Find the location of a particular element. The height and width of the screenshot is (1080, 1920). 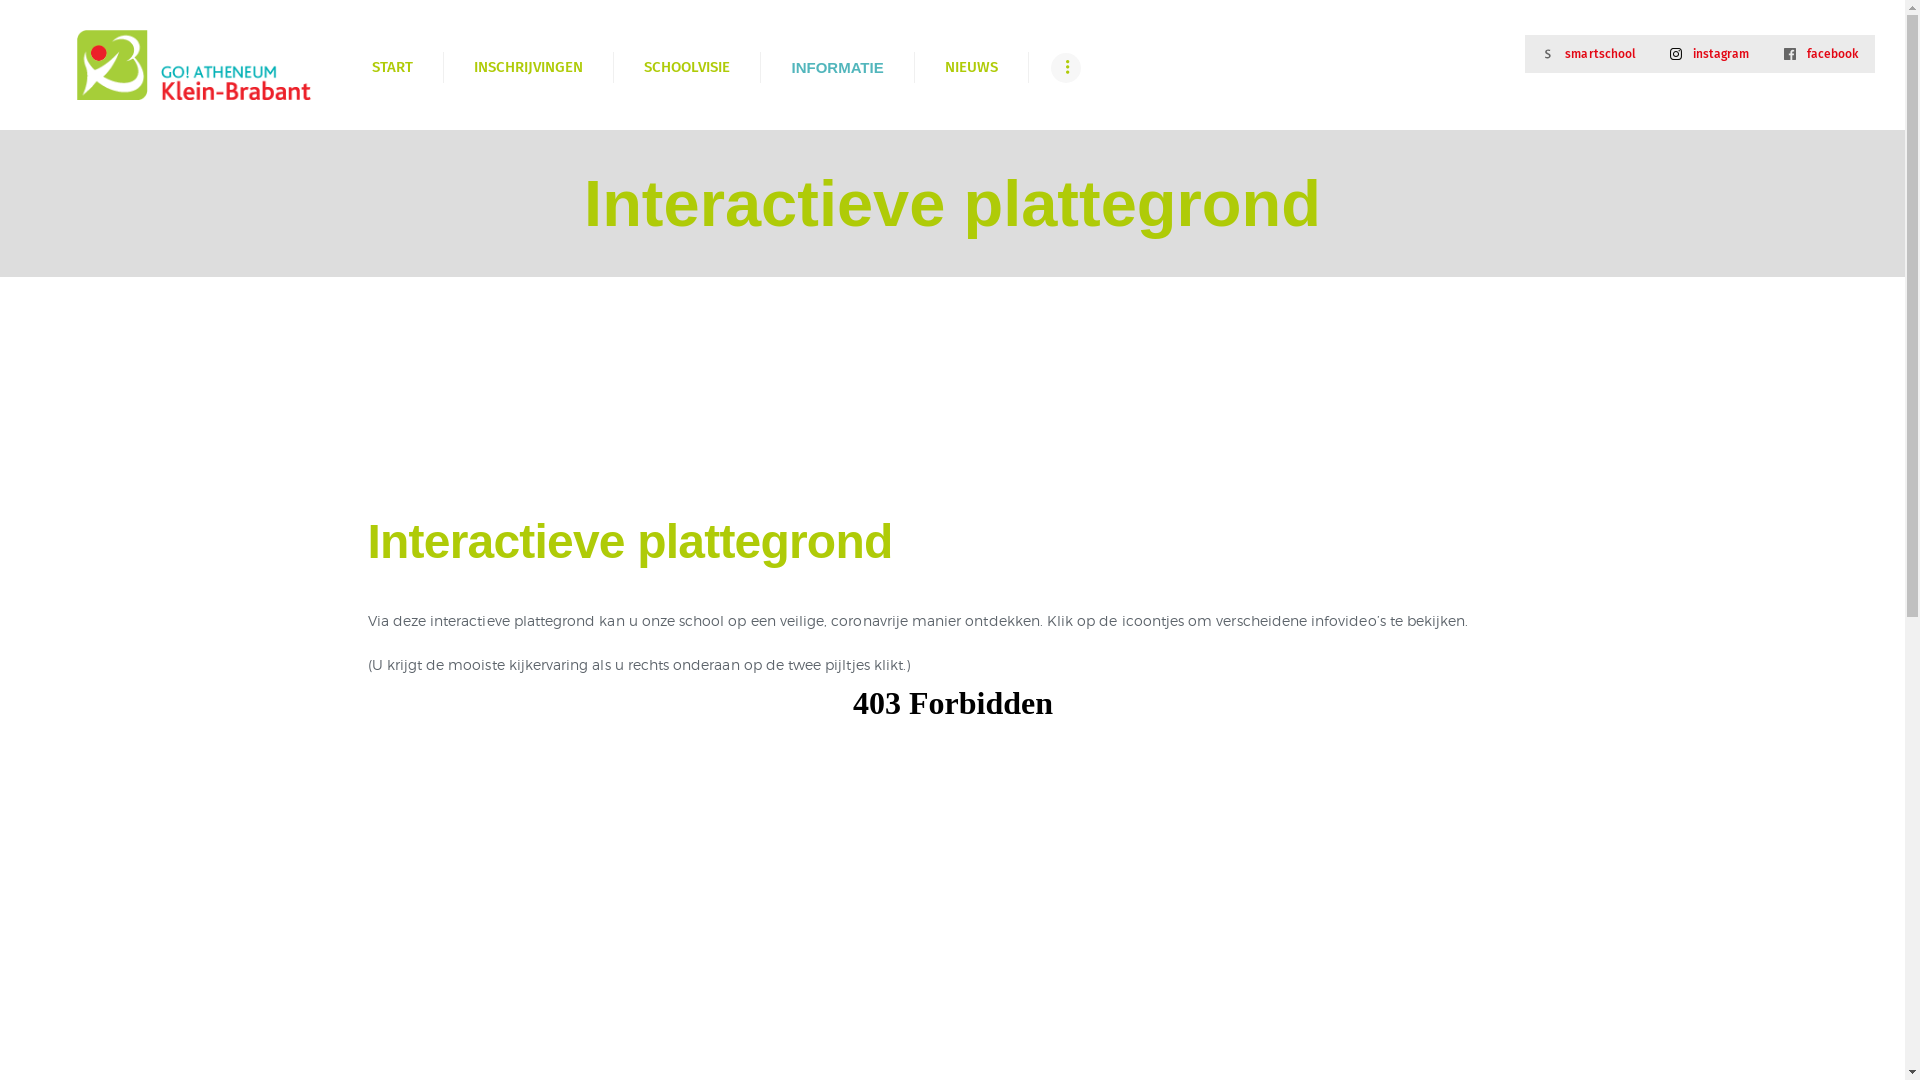

NIEUWS is located at coordinates (971, 68).